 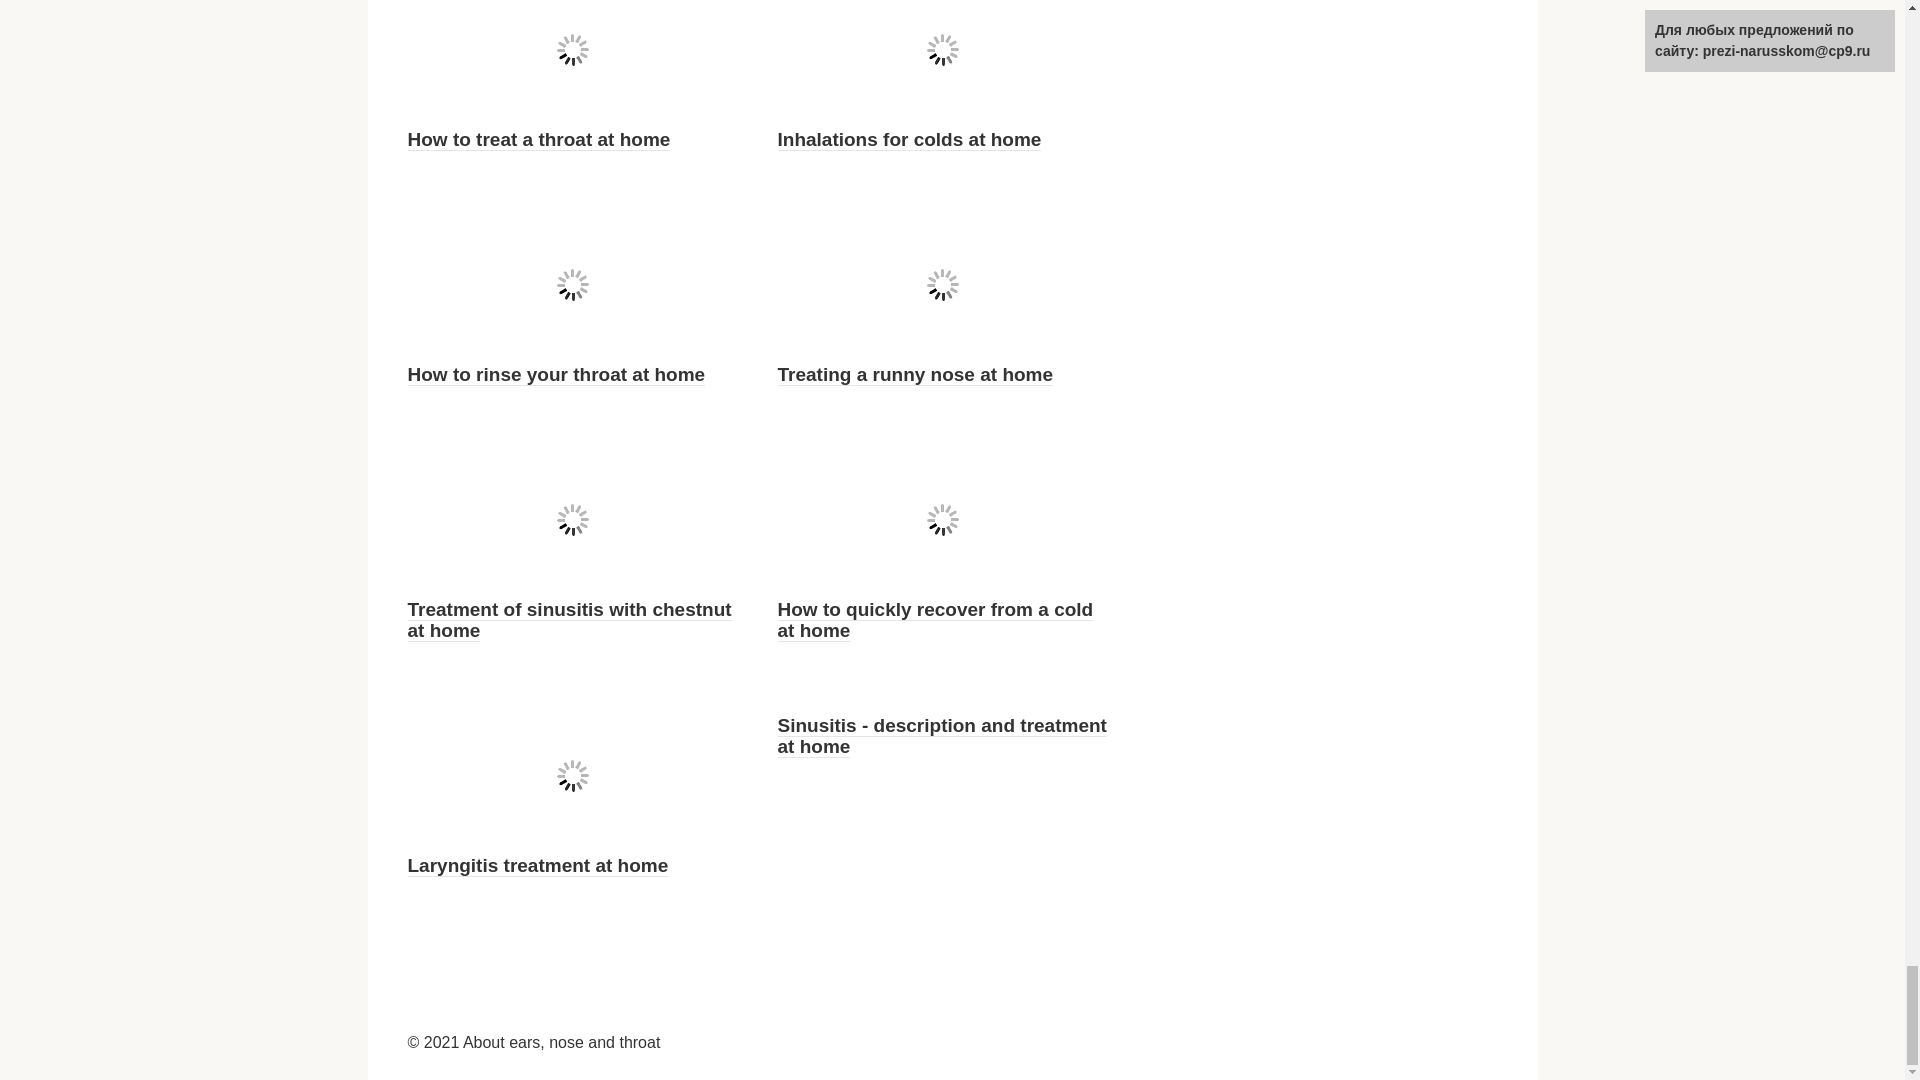 I want to click on Treating a runny nose at home, so click(x=916, y=374).